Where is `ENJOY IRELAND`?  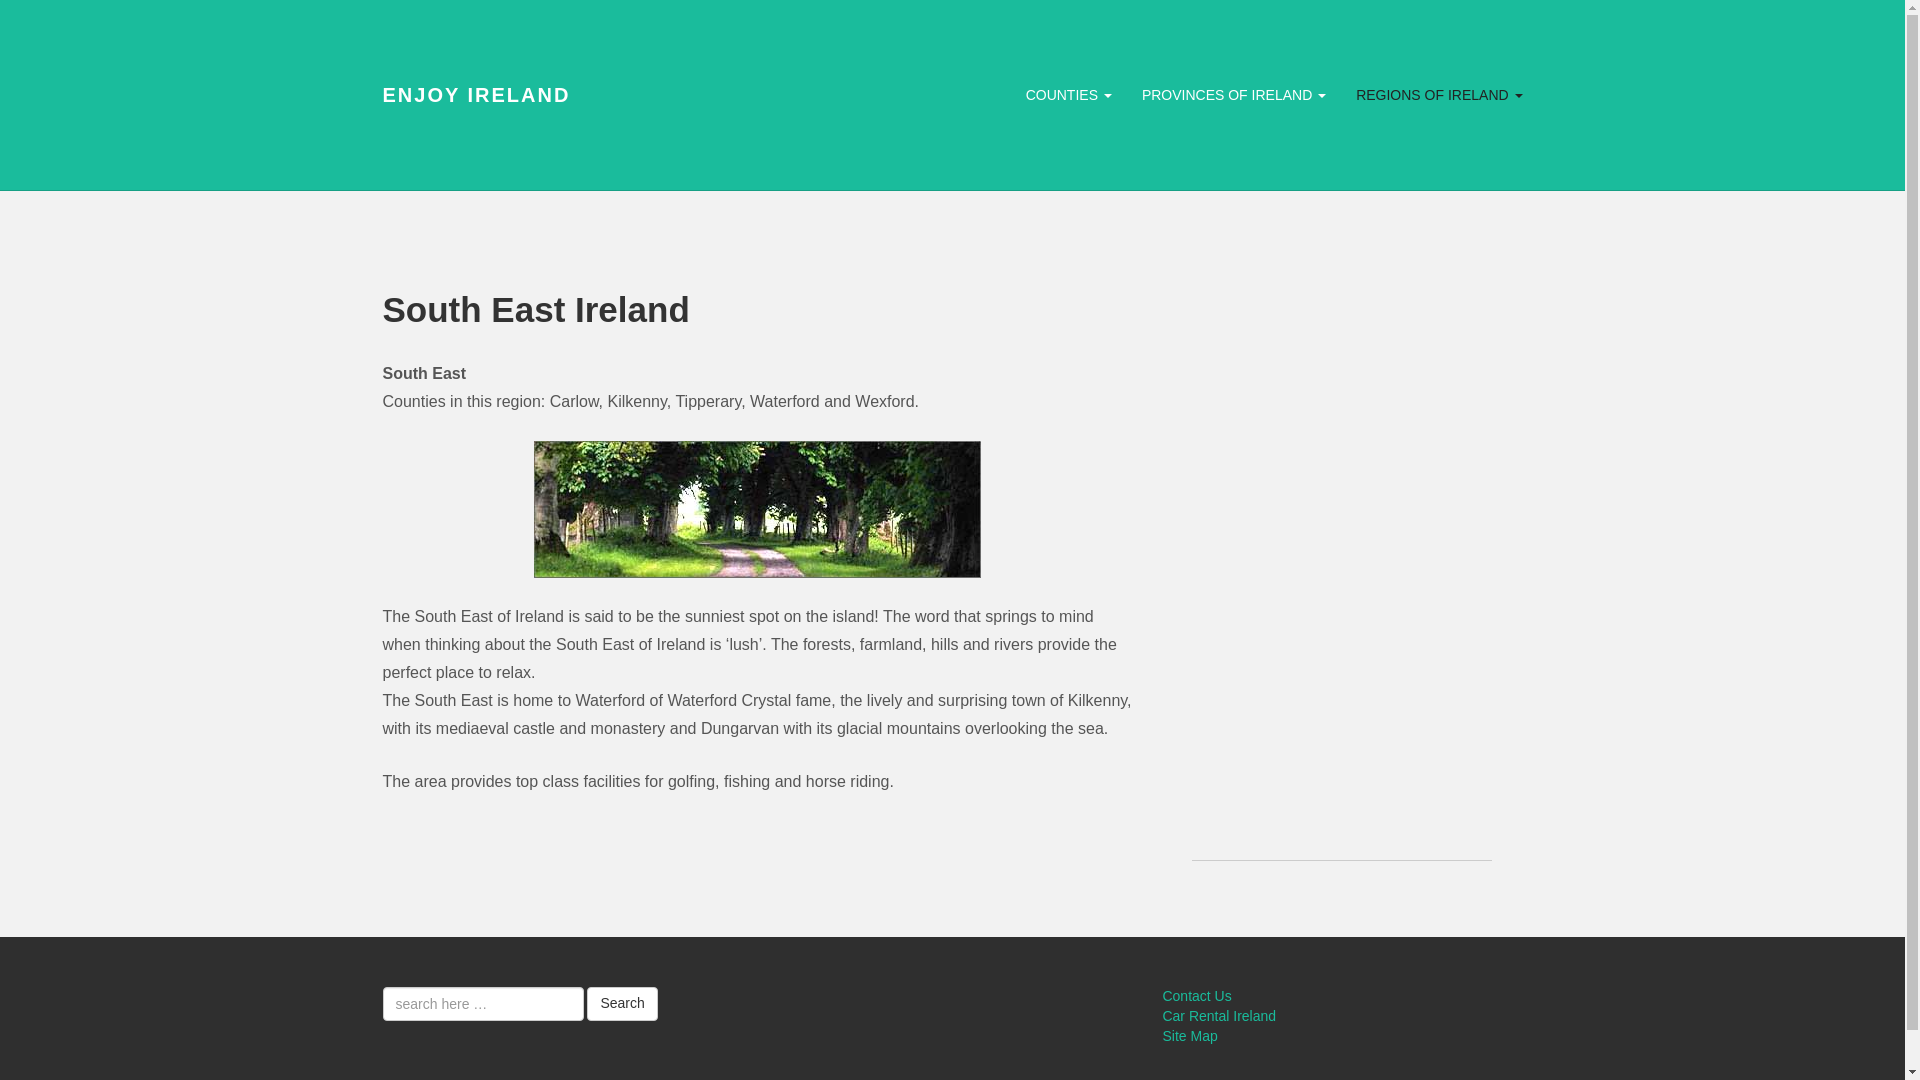
ENJOY IRELAND is located at coordinates (476, 94).